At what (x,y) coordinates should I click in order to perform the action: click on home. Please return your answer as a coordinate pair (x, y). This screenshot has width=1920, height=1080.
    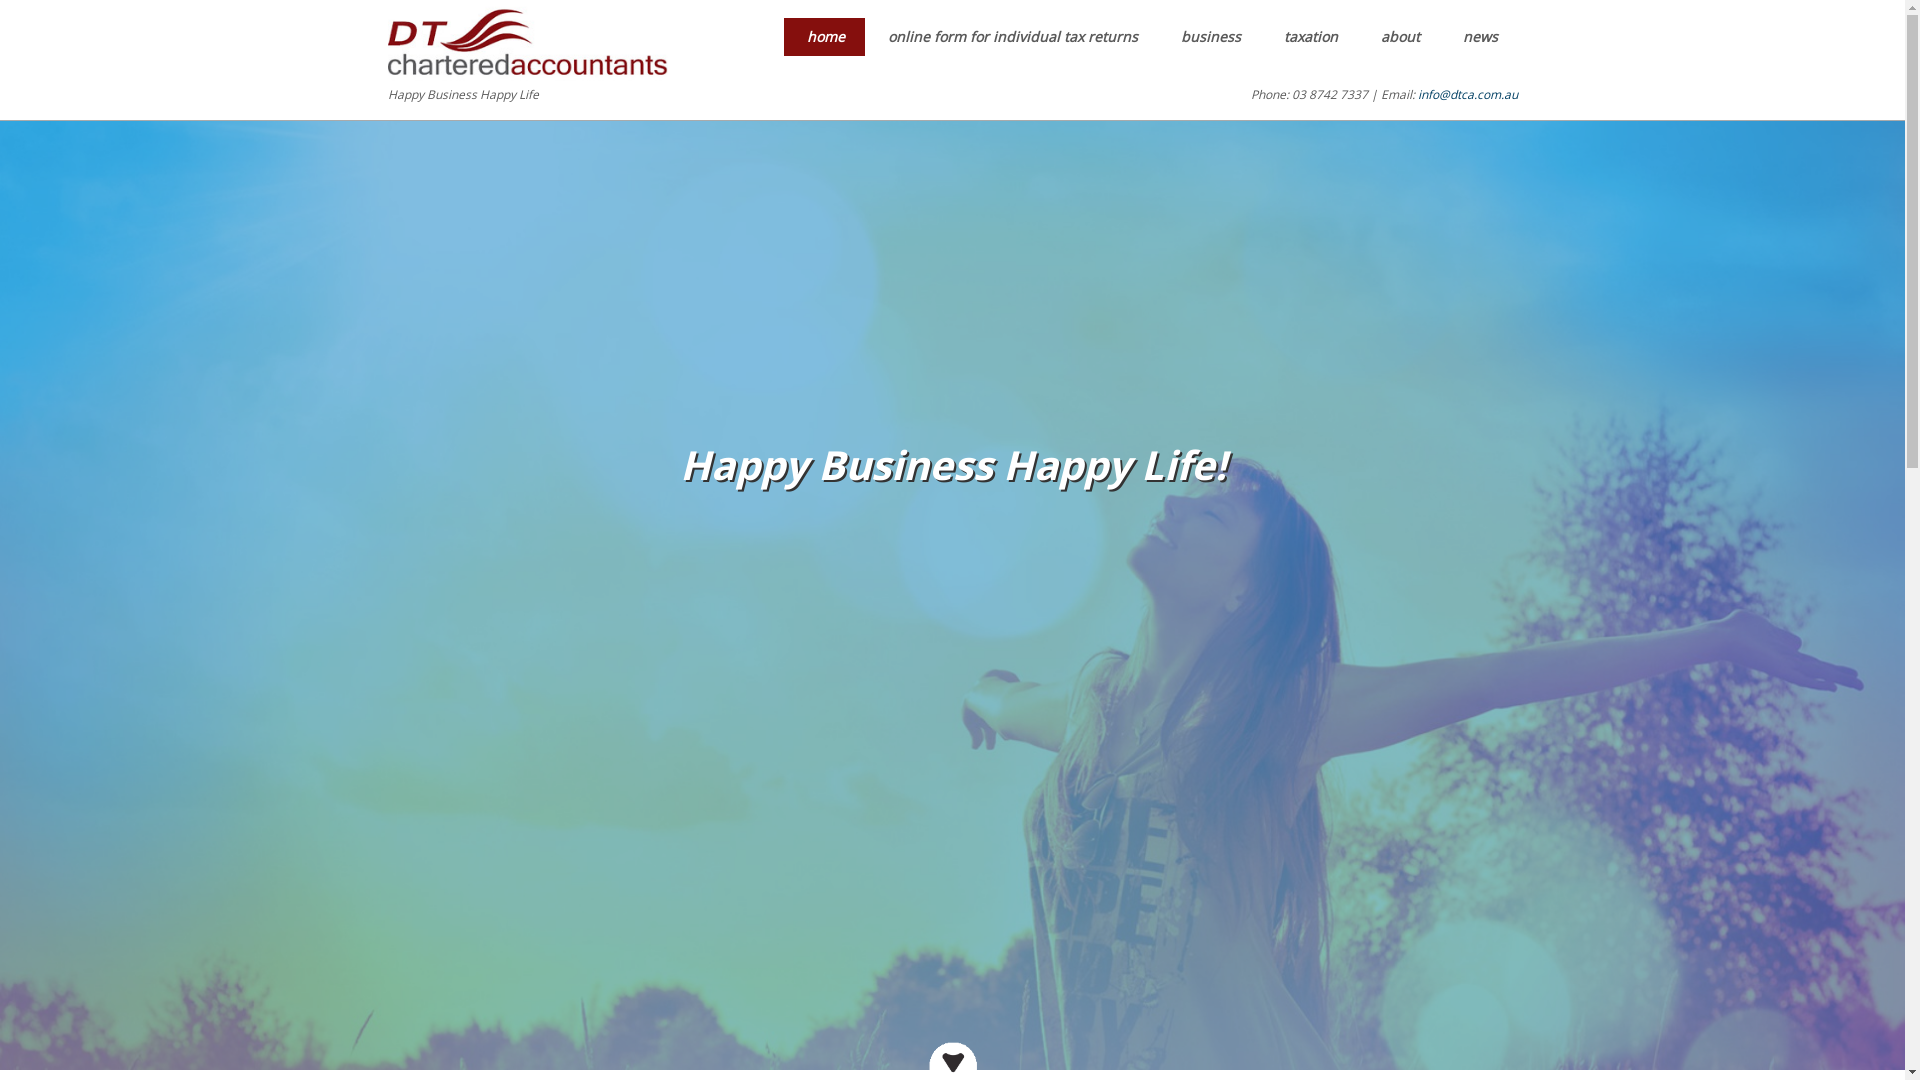
    Looking at the image, I should click on (824, 37).